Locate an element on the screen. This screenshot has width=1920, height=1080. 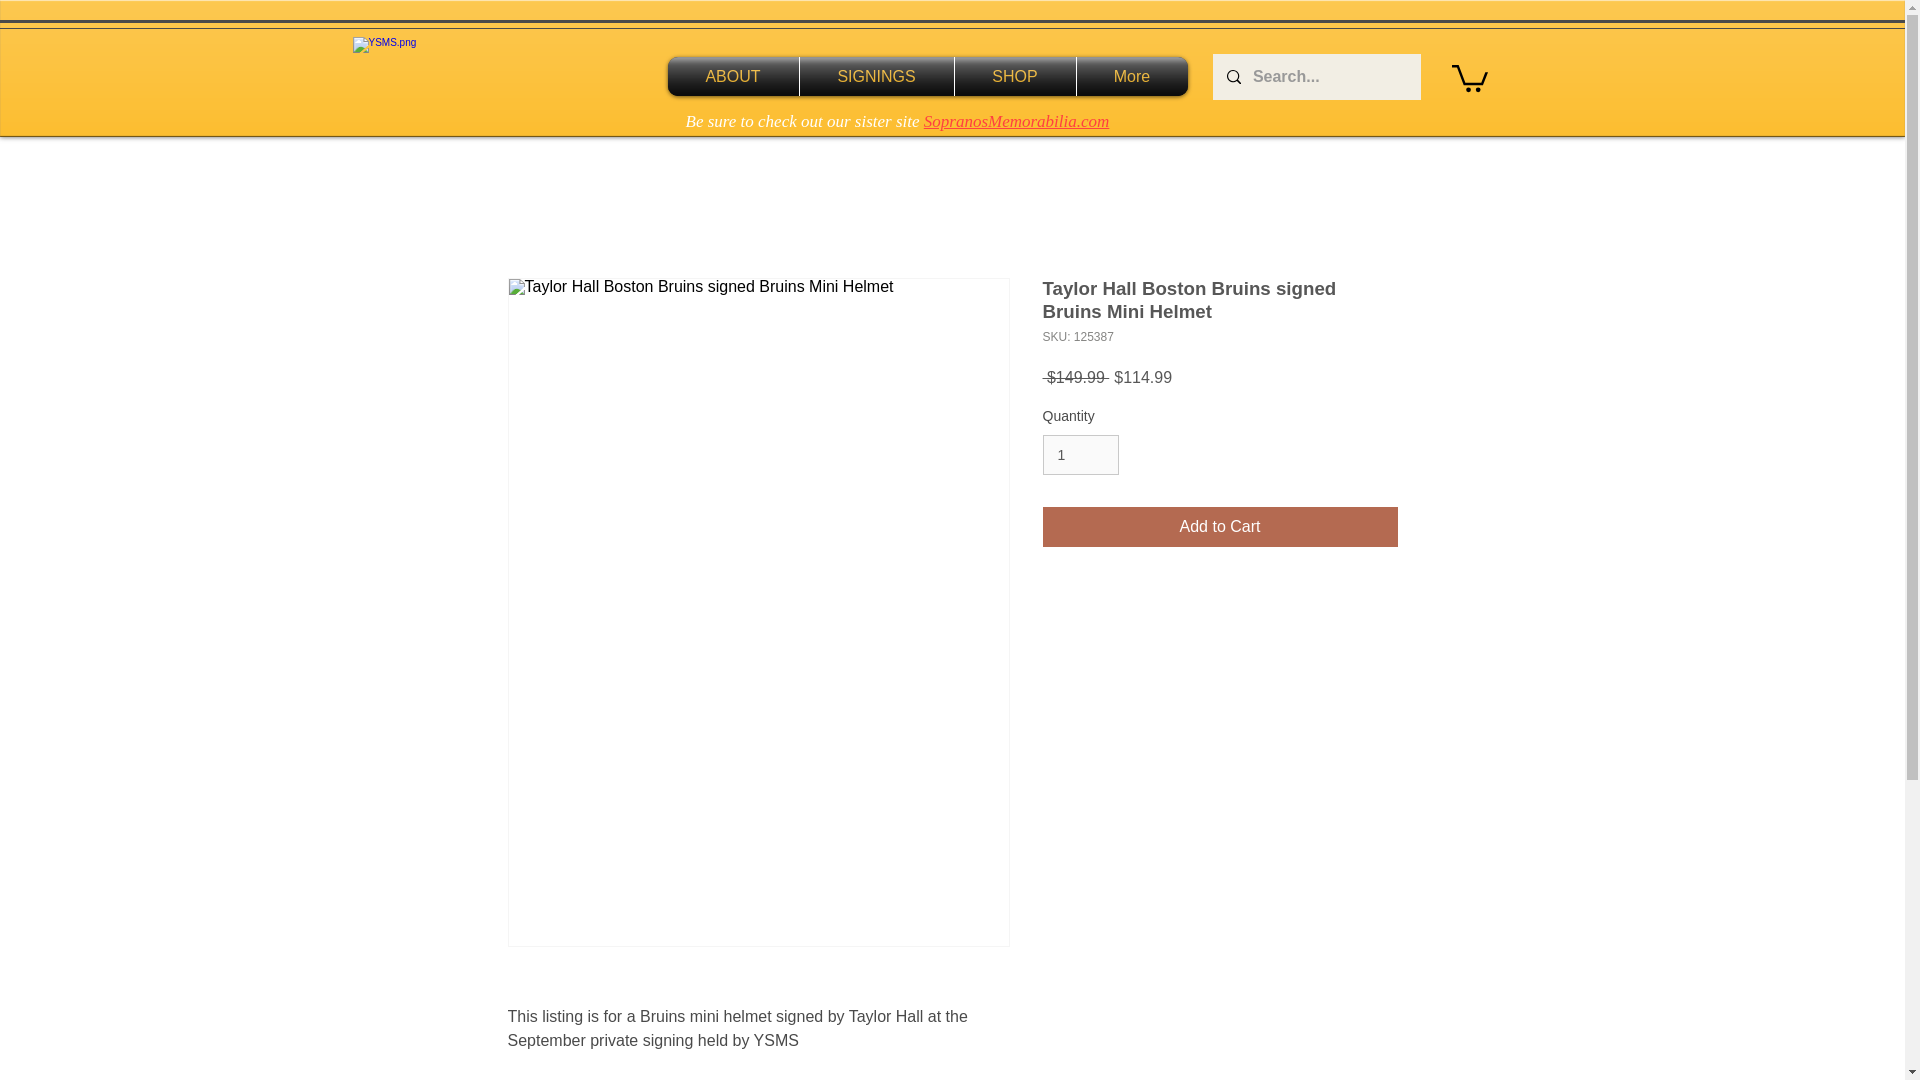
ABOUT is located at coordinates (733, 76).